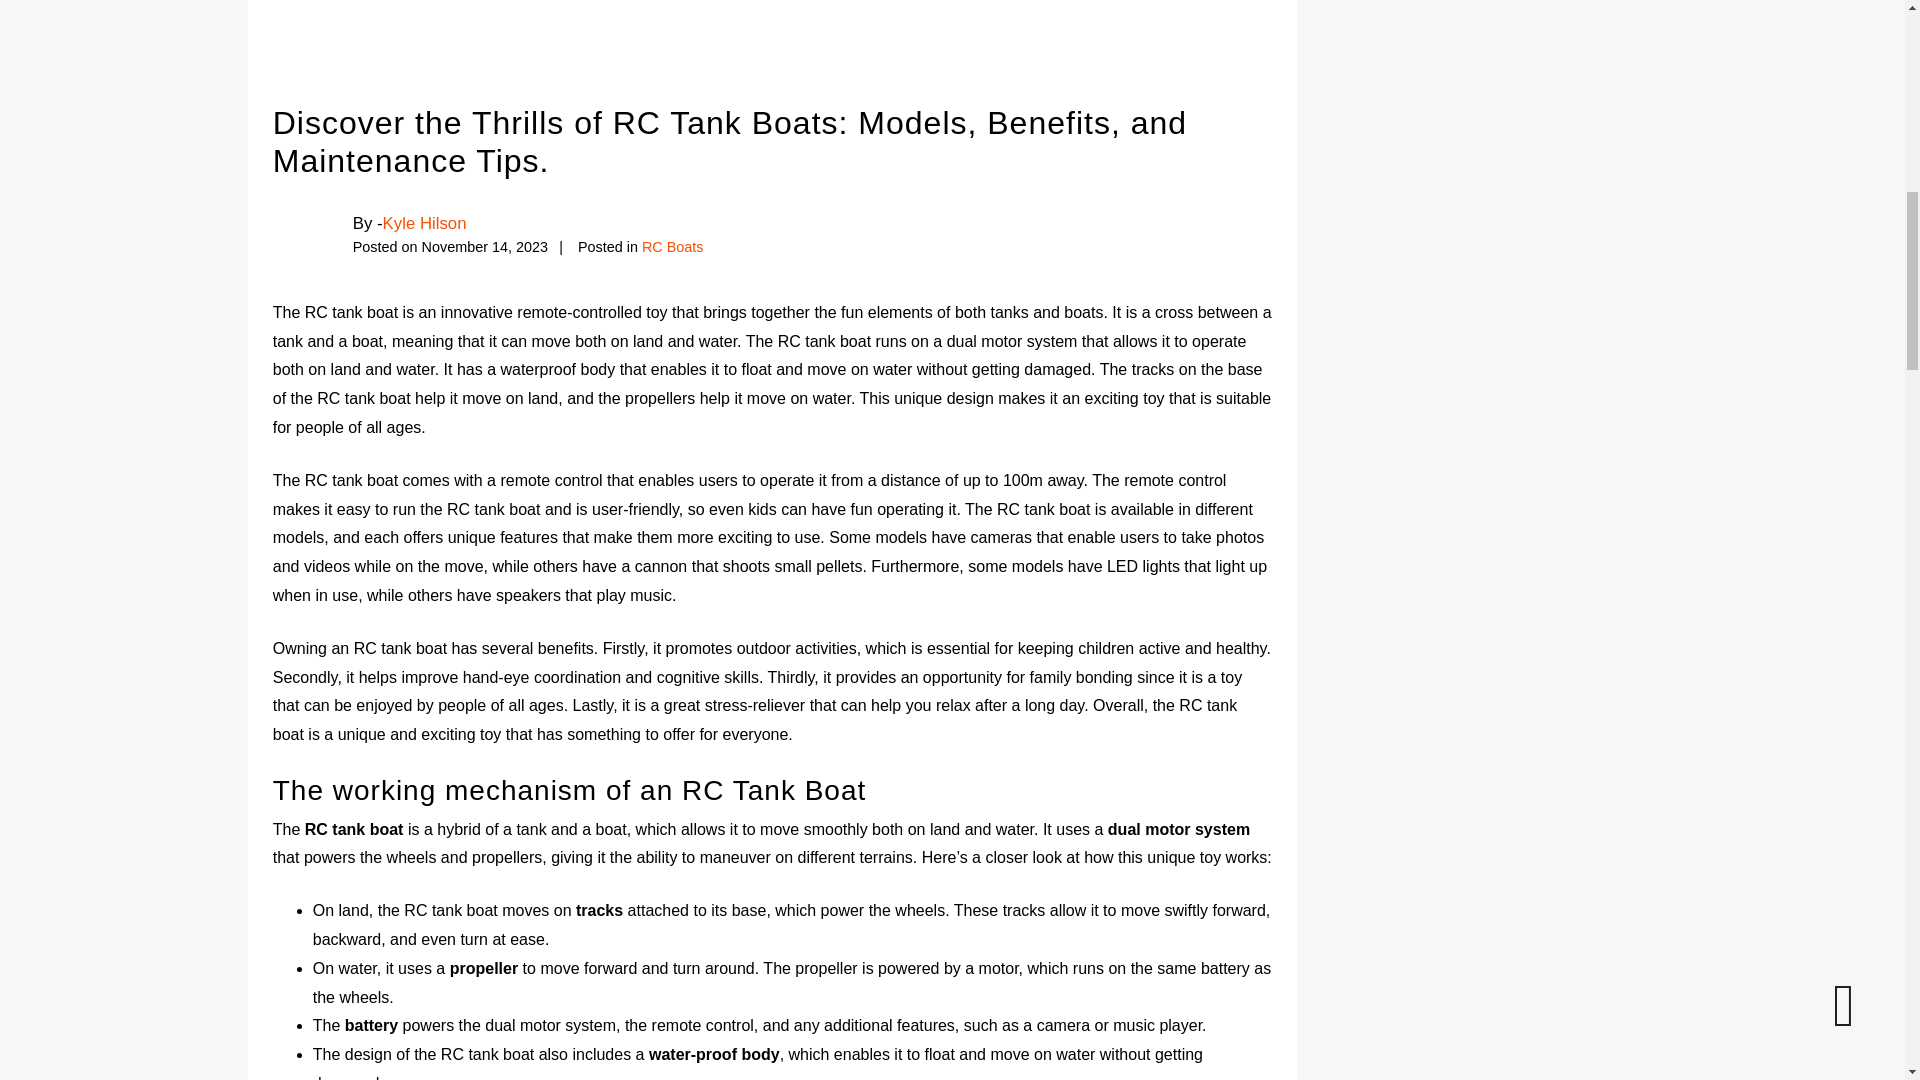  What do you see at coordinates (424, 223) in the screenshot?
I see `Kyle Hilson` at bounding box center [424, 223].